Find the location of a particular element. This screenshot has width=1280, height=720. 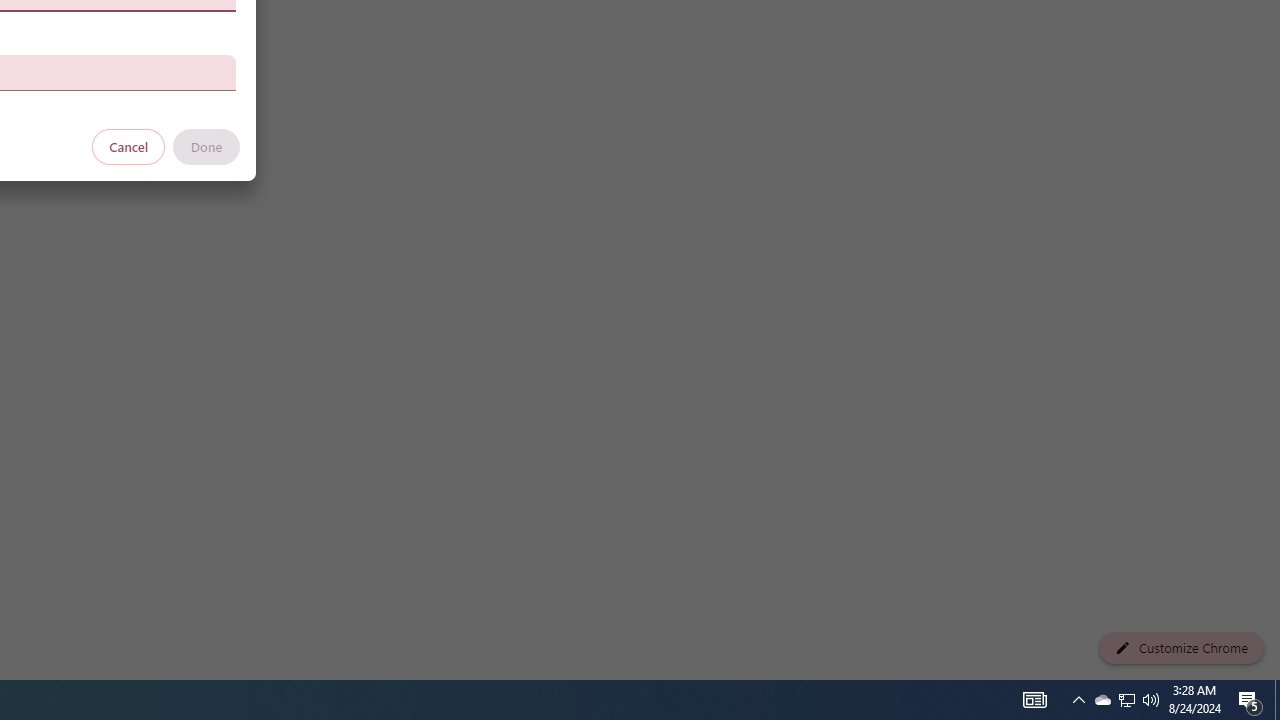

Done is located at coordinates (206, 146).